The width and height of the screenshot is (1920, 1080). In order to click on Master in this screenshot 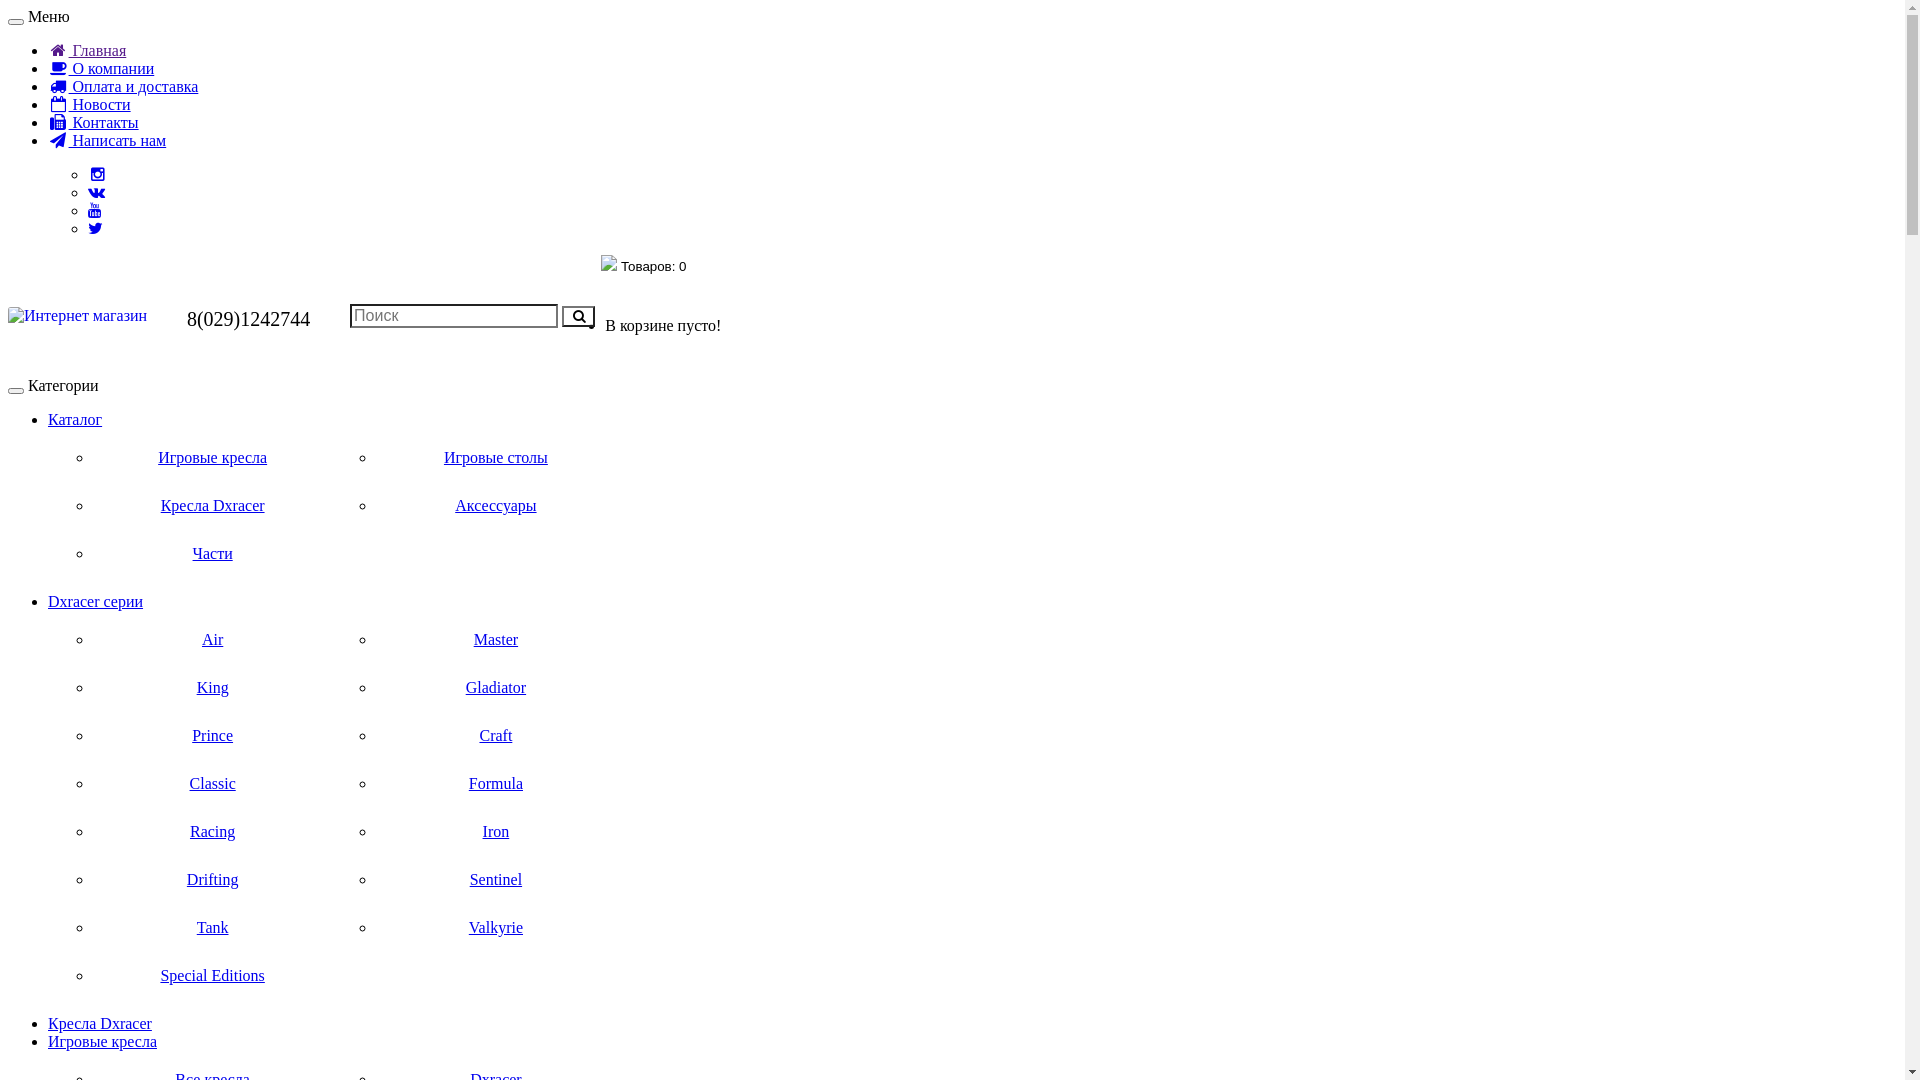, I will do `click(496, 640)`.